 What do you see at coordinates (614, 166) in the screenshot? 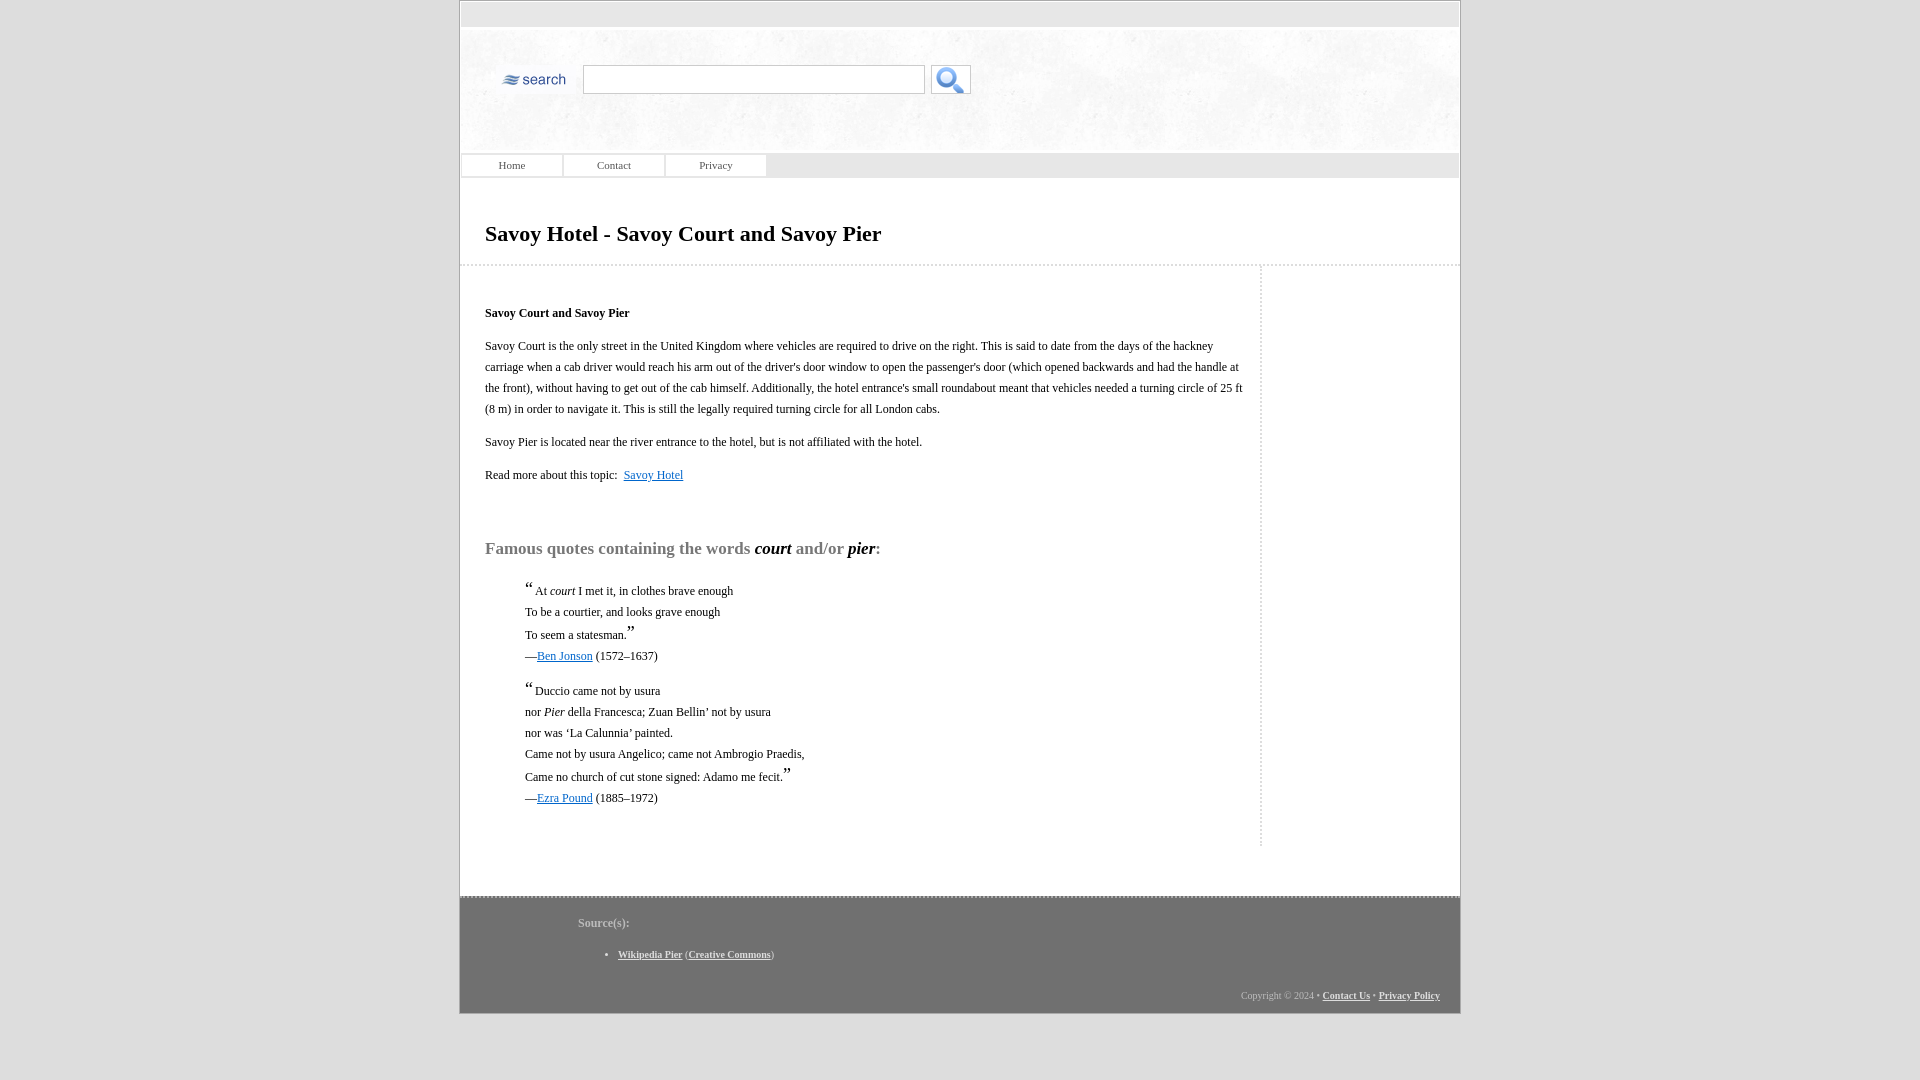
I see `Contact` at bounding box center [614, 166].